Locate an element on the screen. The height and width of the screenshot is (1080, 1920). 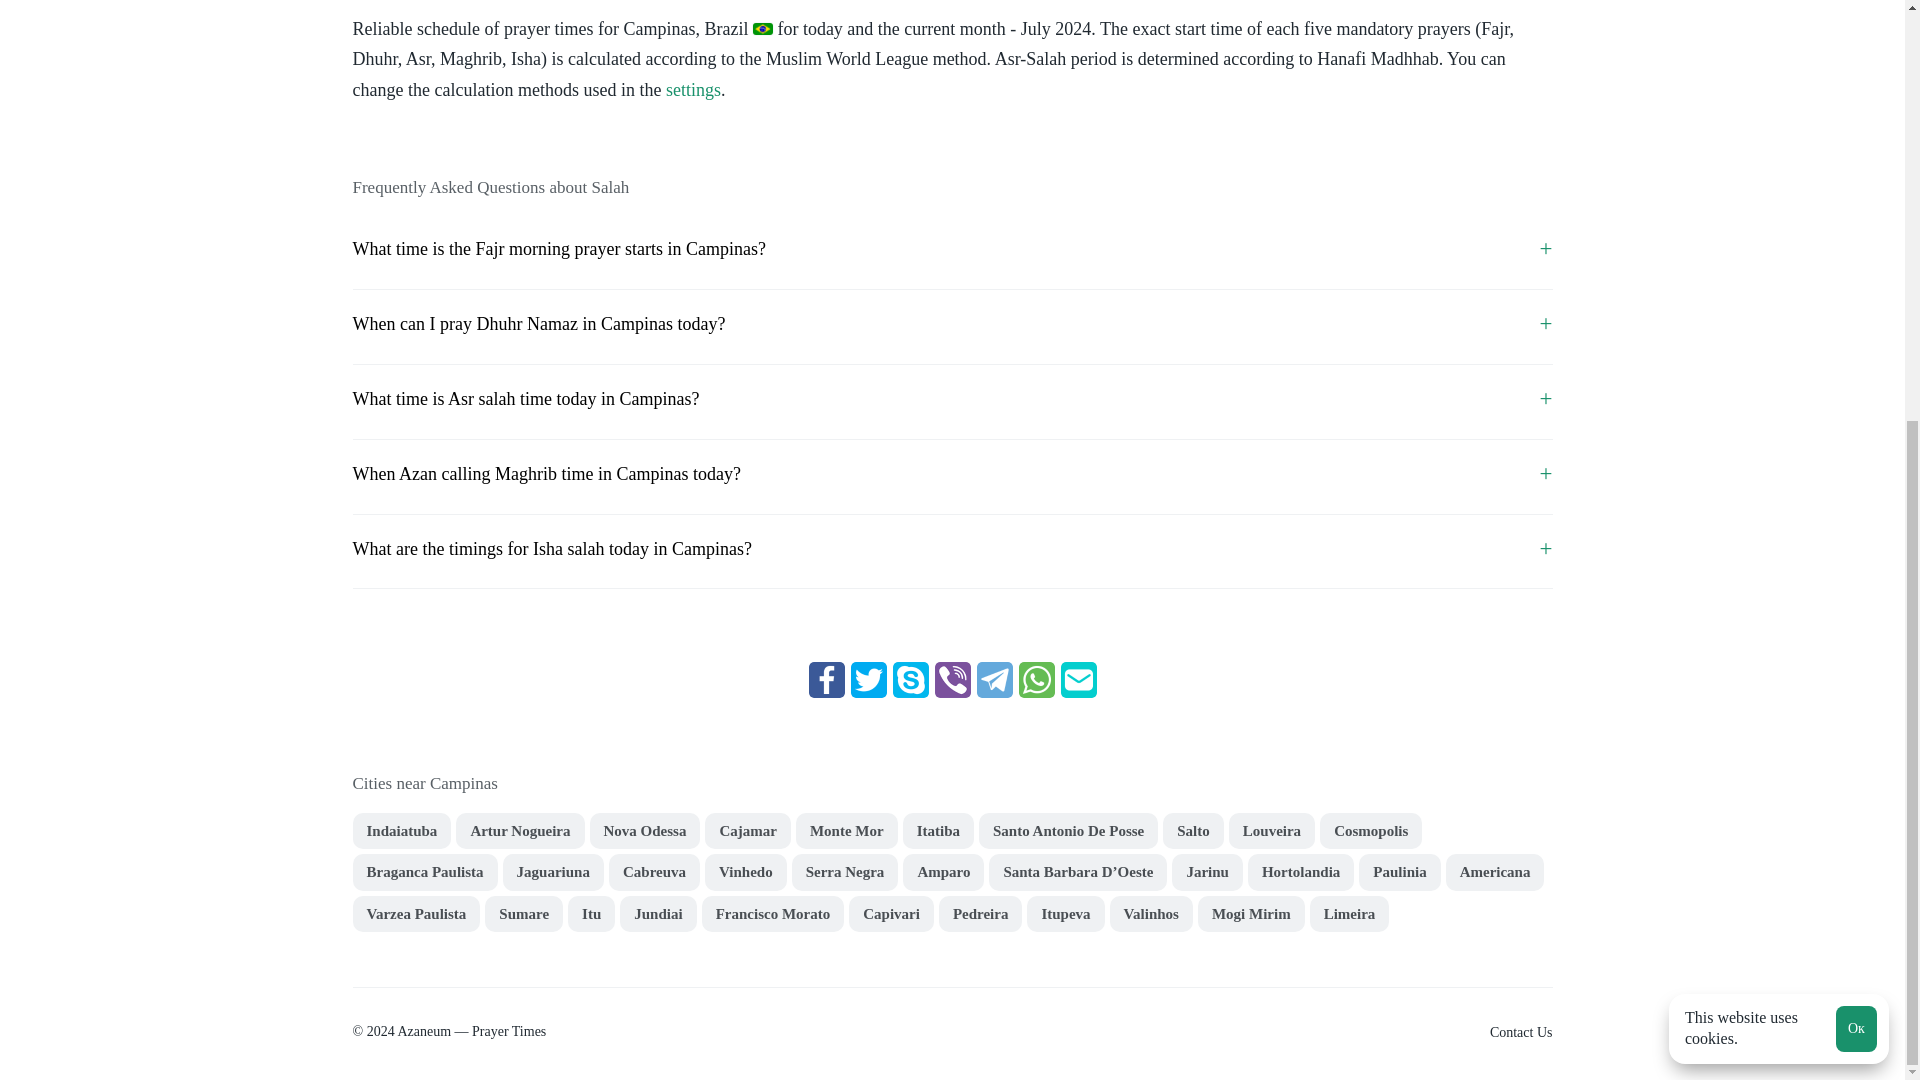
Prayer Times in Braganca Paulista is located at coordinates (424, 872).